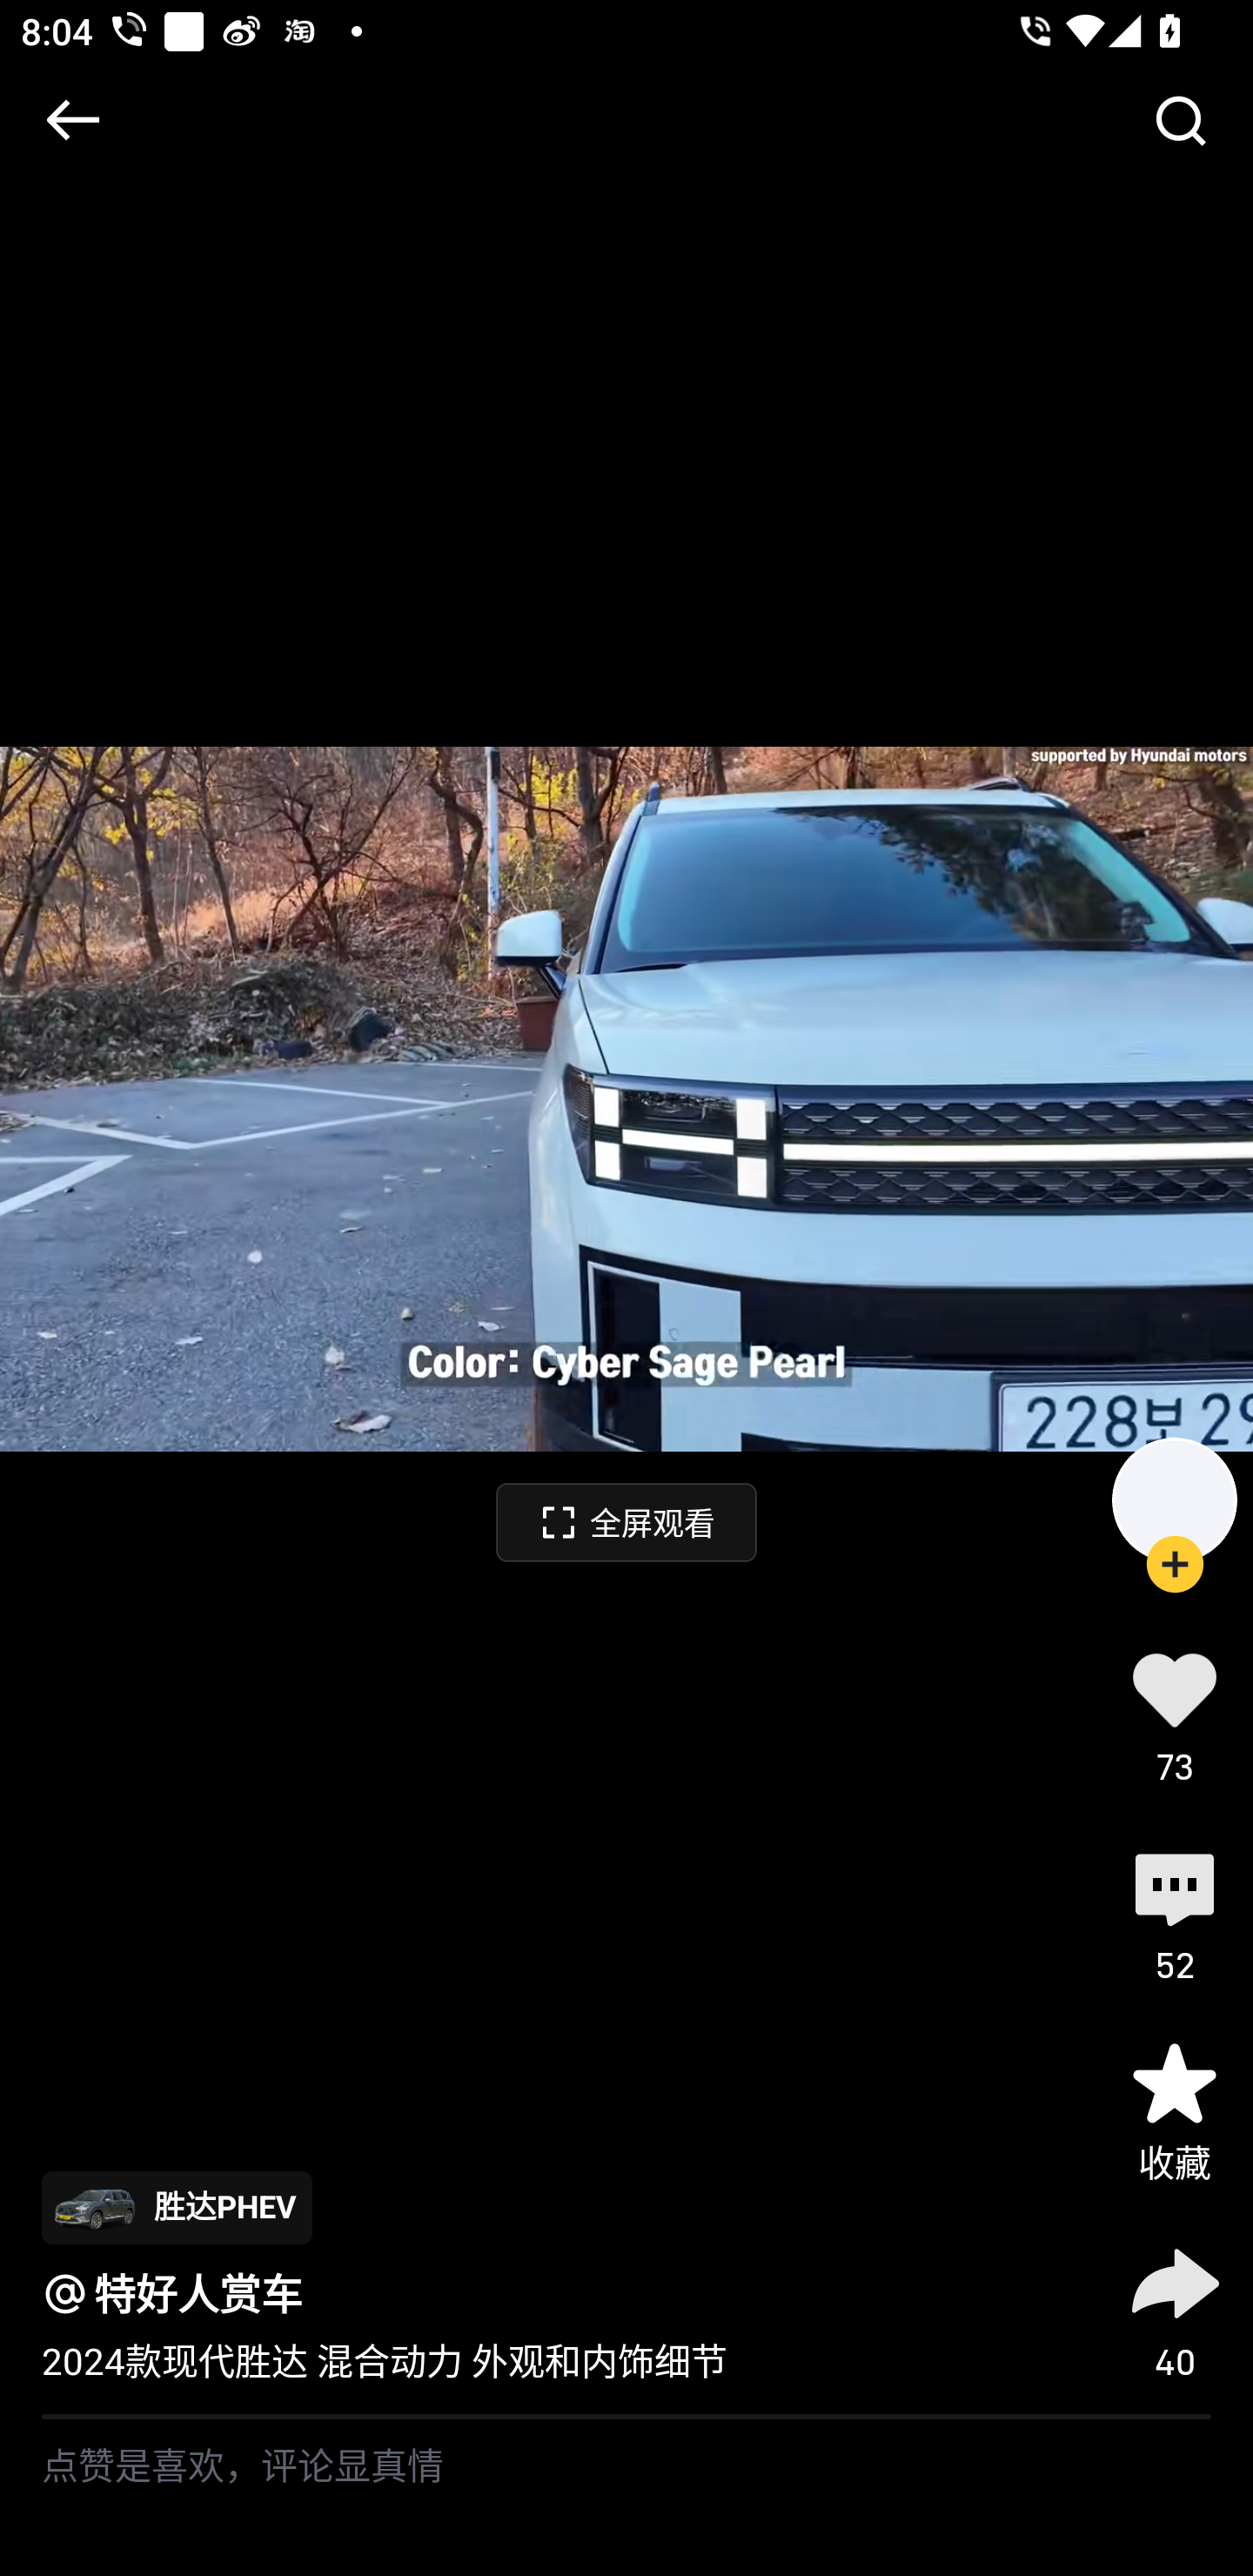  Describe the element at coordinates (626, 2498) in the screenshot. I see `点赞是喜欢，评论显真情` at that location.